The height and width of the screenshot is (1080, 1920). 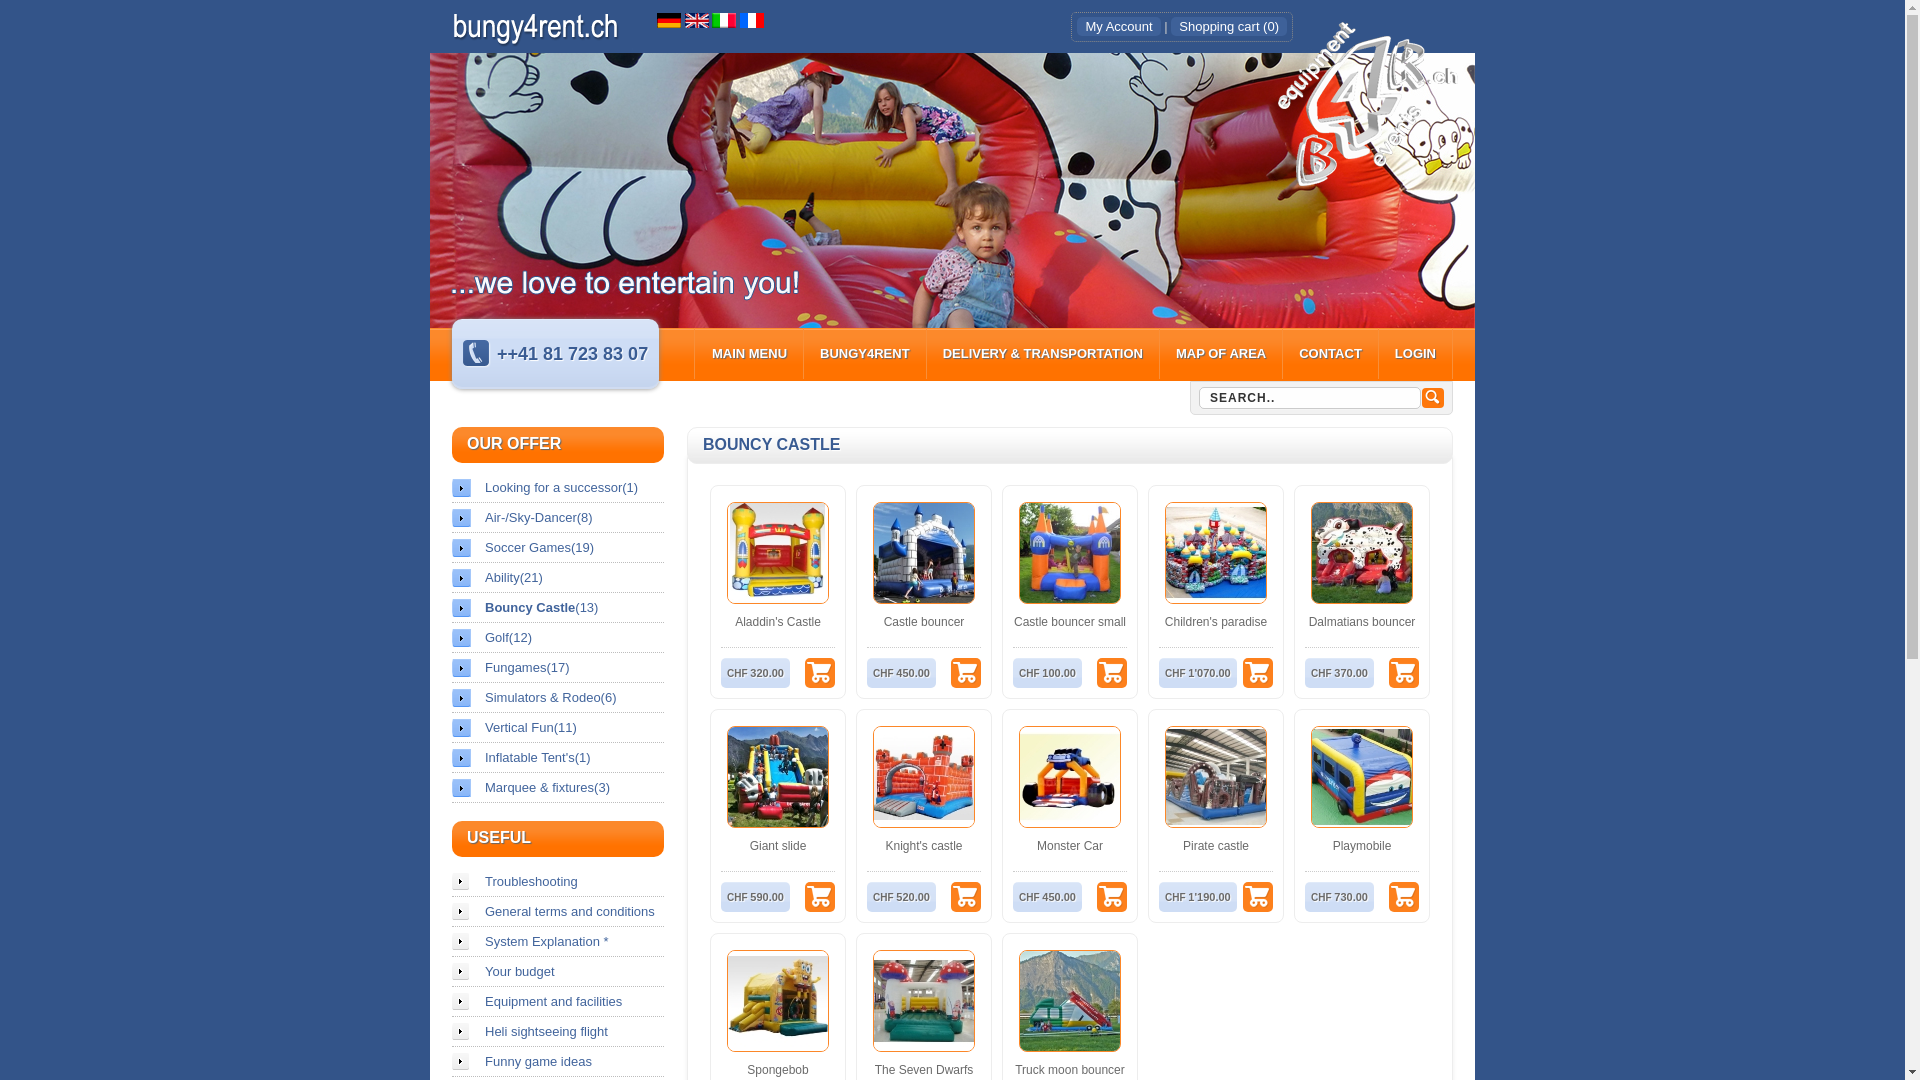 I want to click on Equipment and facilities, so click(x=558, y=1002).